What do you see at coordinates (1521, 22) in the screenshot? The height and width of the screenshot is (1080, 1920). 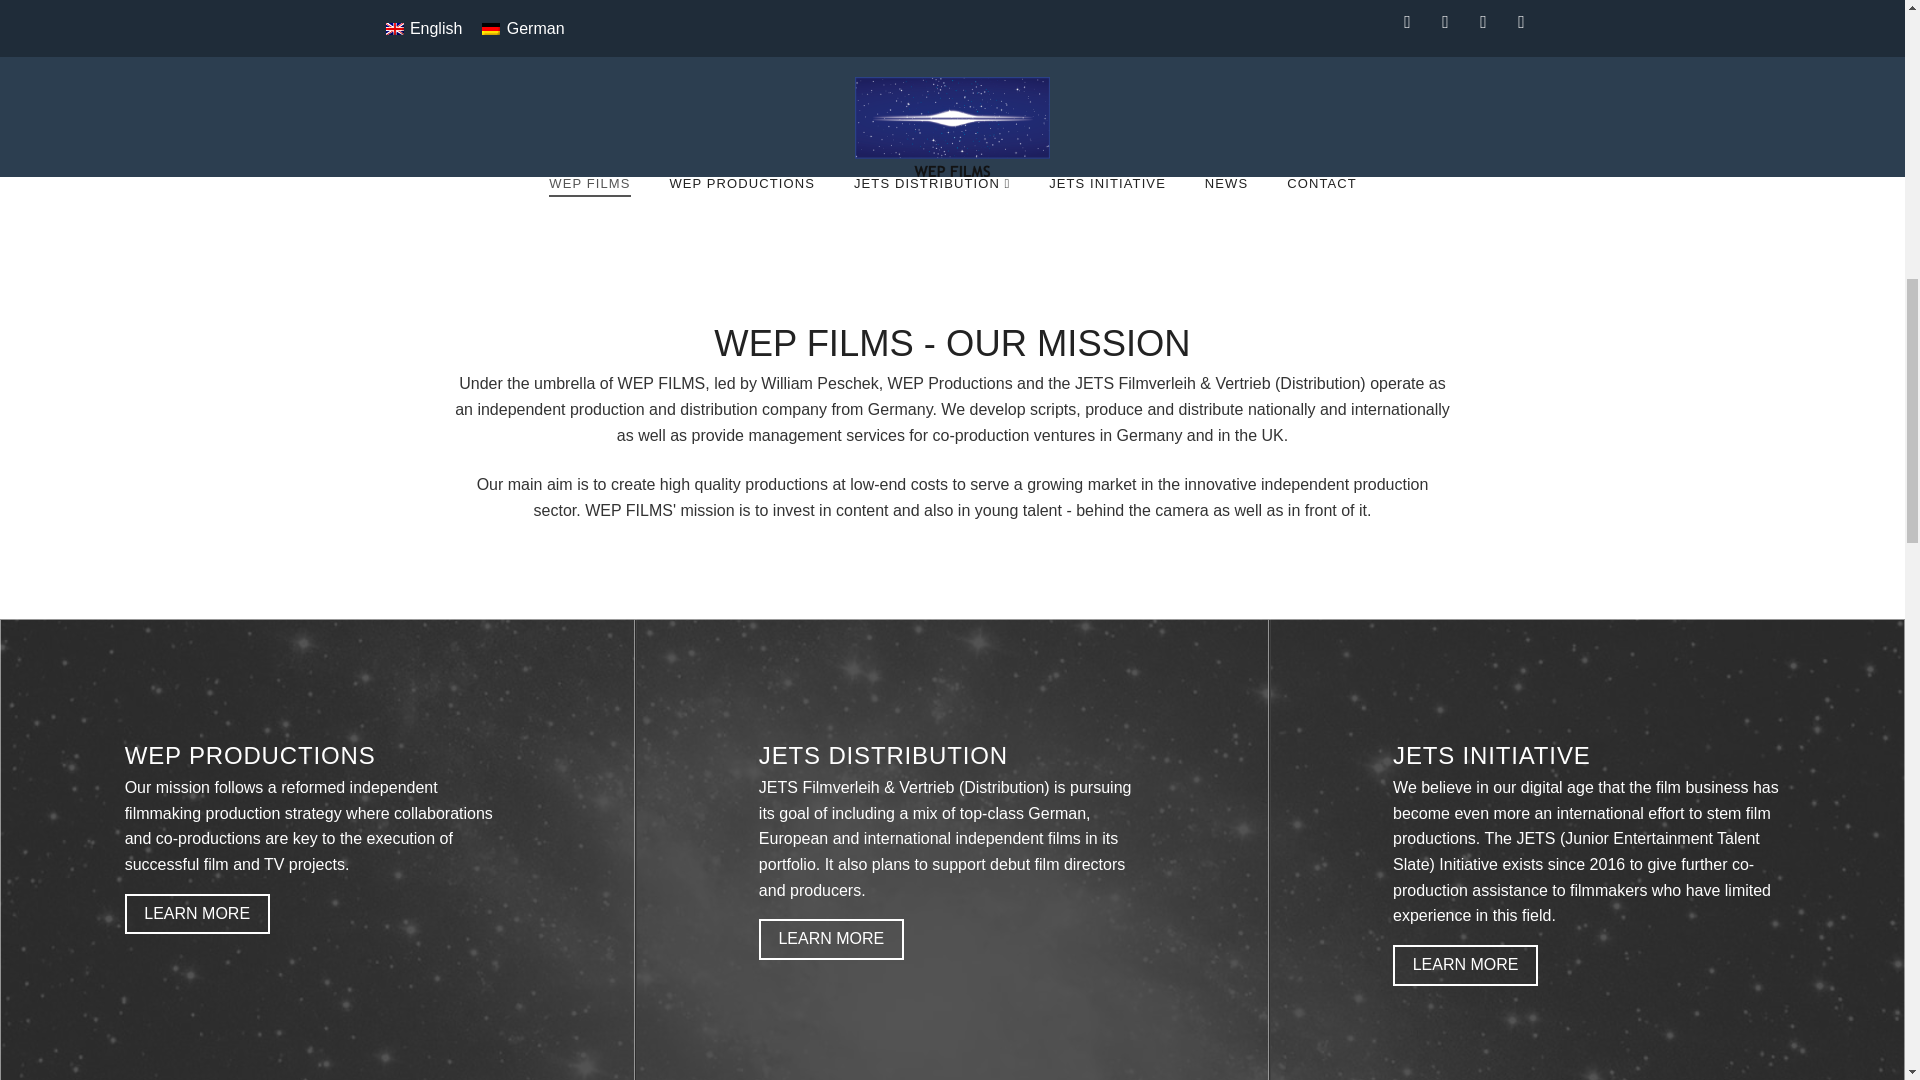 I see `Instagram` at bounding box center [1521, 22].